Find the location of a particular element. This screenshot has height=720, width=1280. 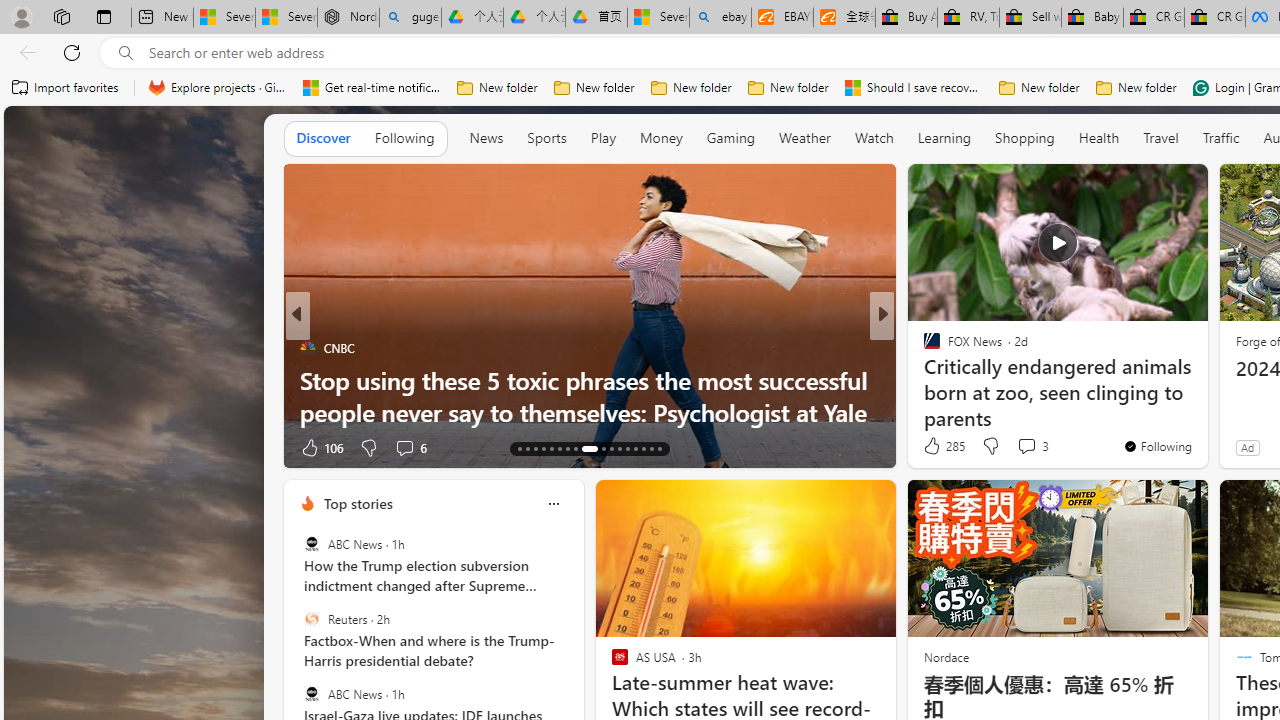

Class: icon-img is located at coordinates (553, 504).